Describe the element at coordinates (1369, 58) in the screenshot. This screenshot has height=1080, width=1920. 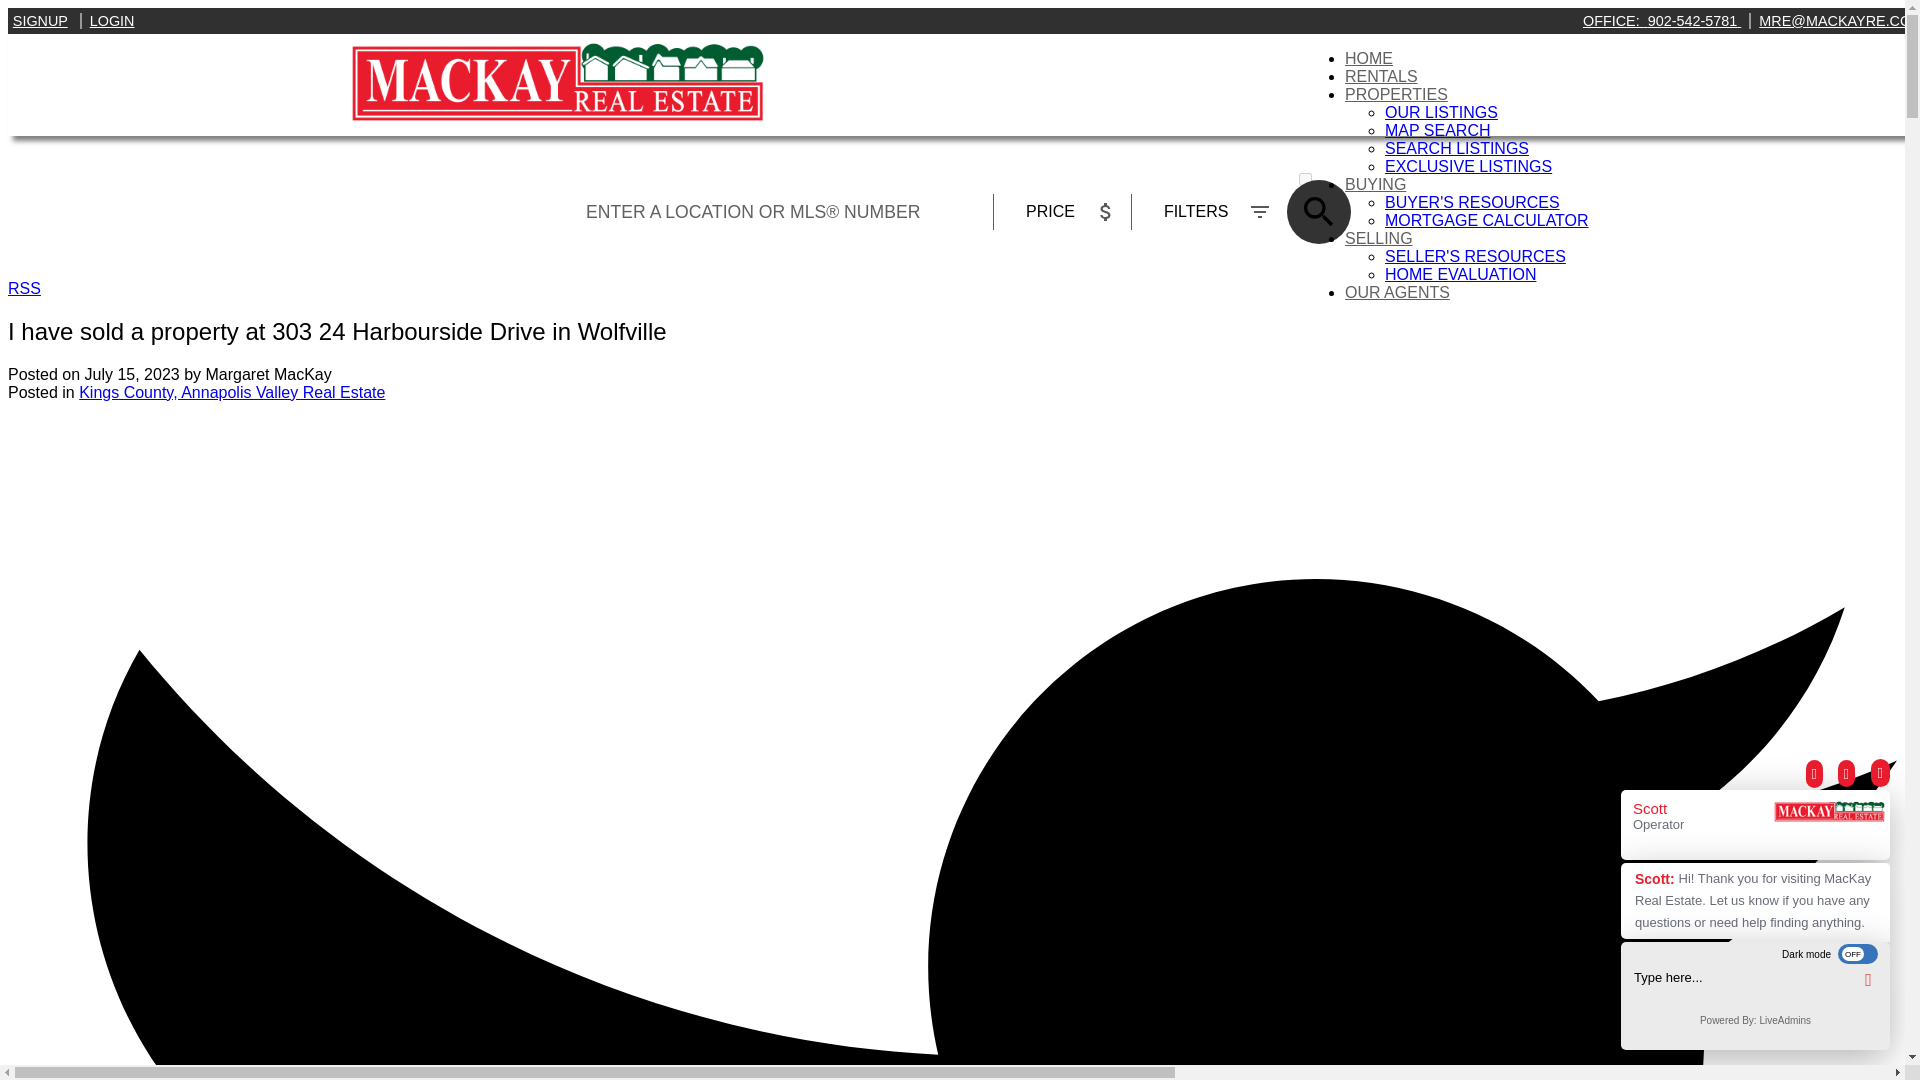
I see `HOME` at that location.